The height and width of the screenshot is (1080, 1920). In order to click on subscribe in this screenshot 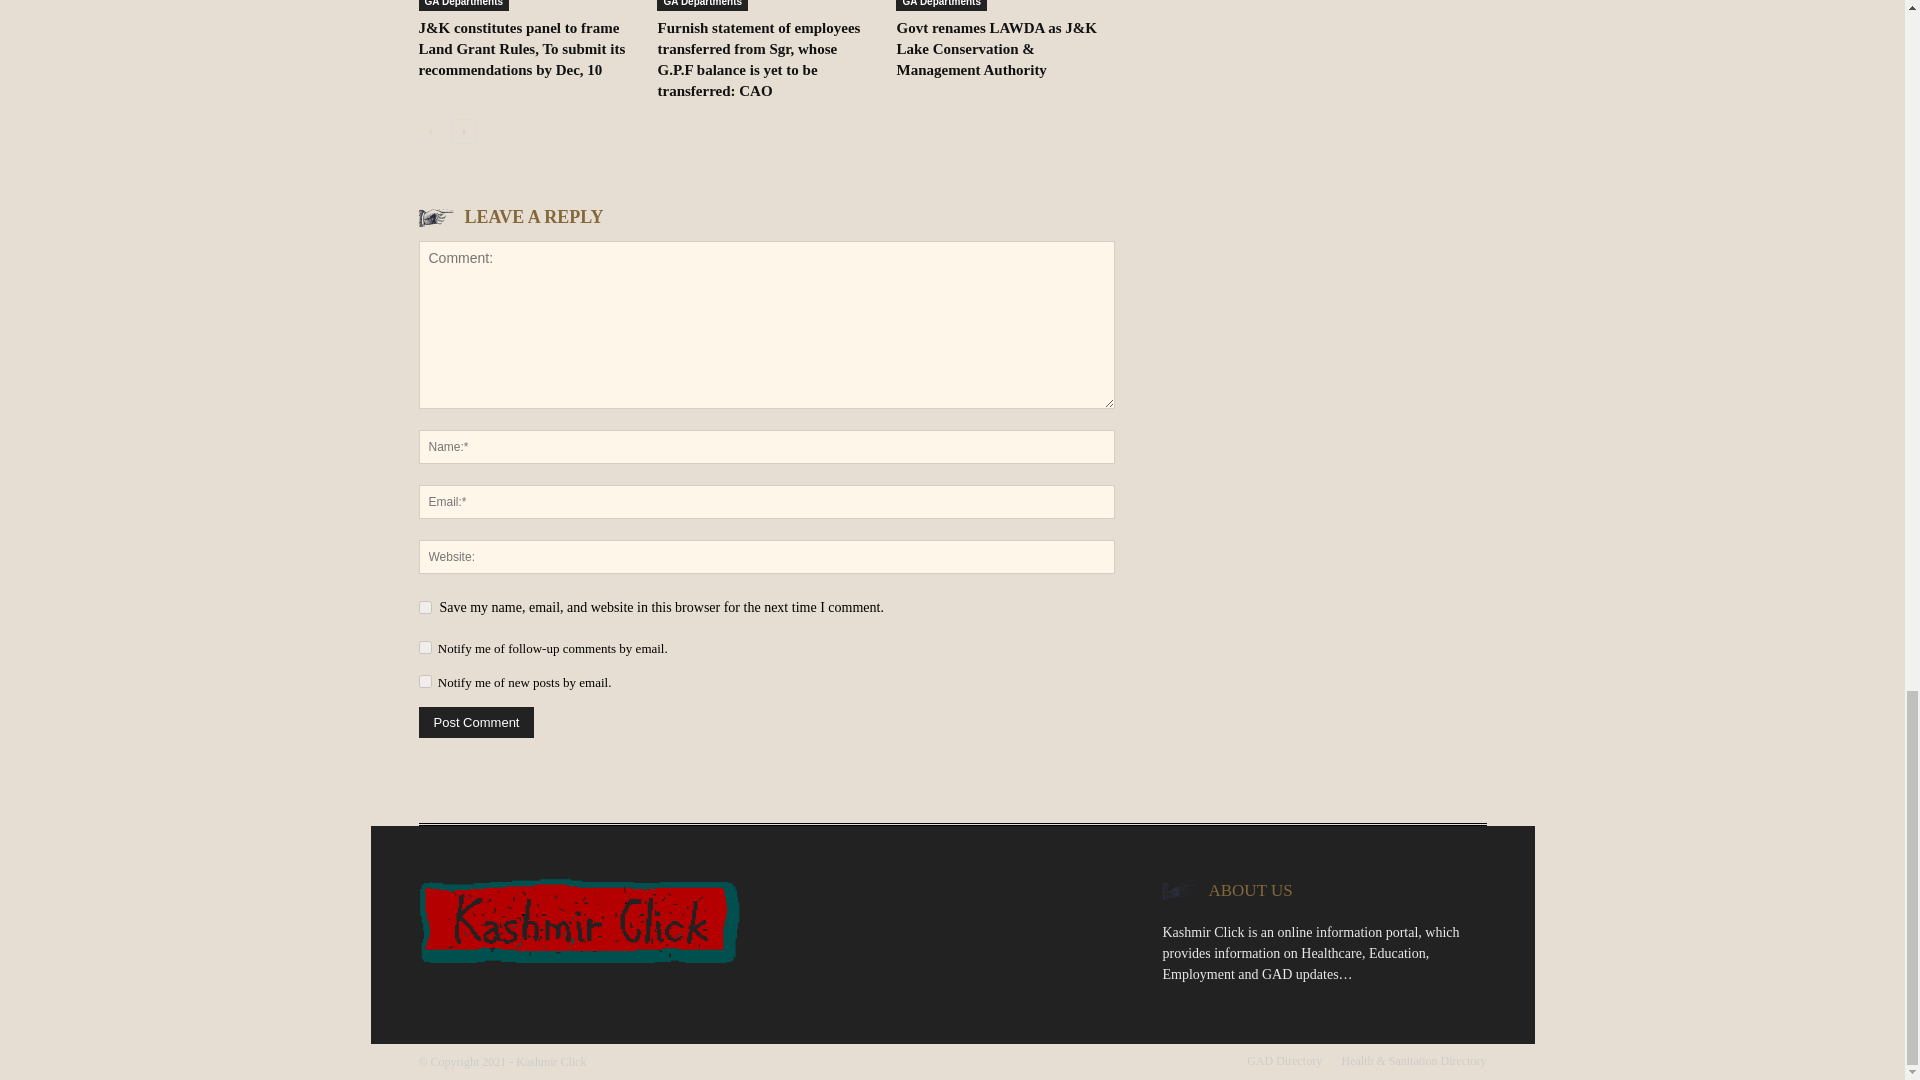, I will do `click(424, 648)`.